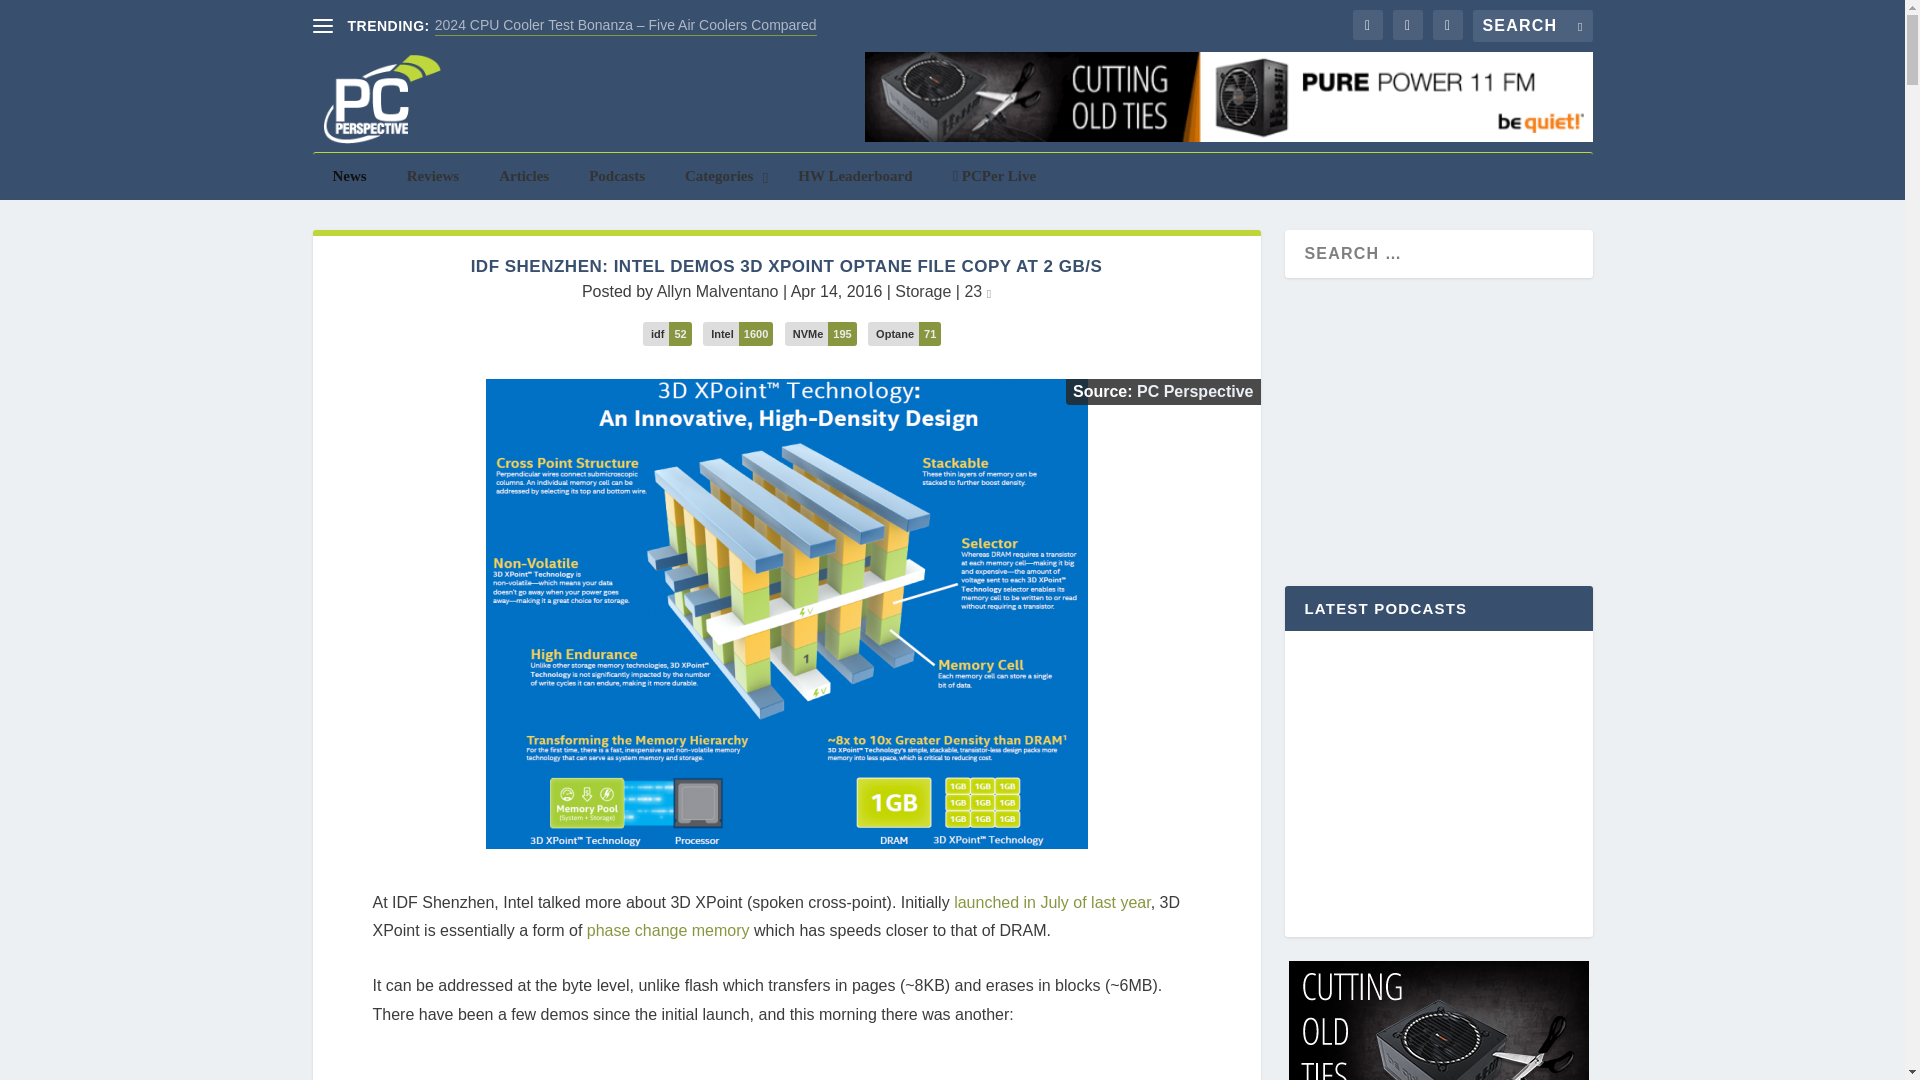 This screenshot has height=1080, width=1920. I want to click on Podcasts, so click(616, 176).